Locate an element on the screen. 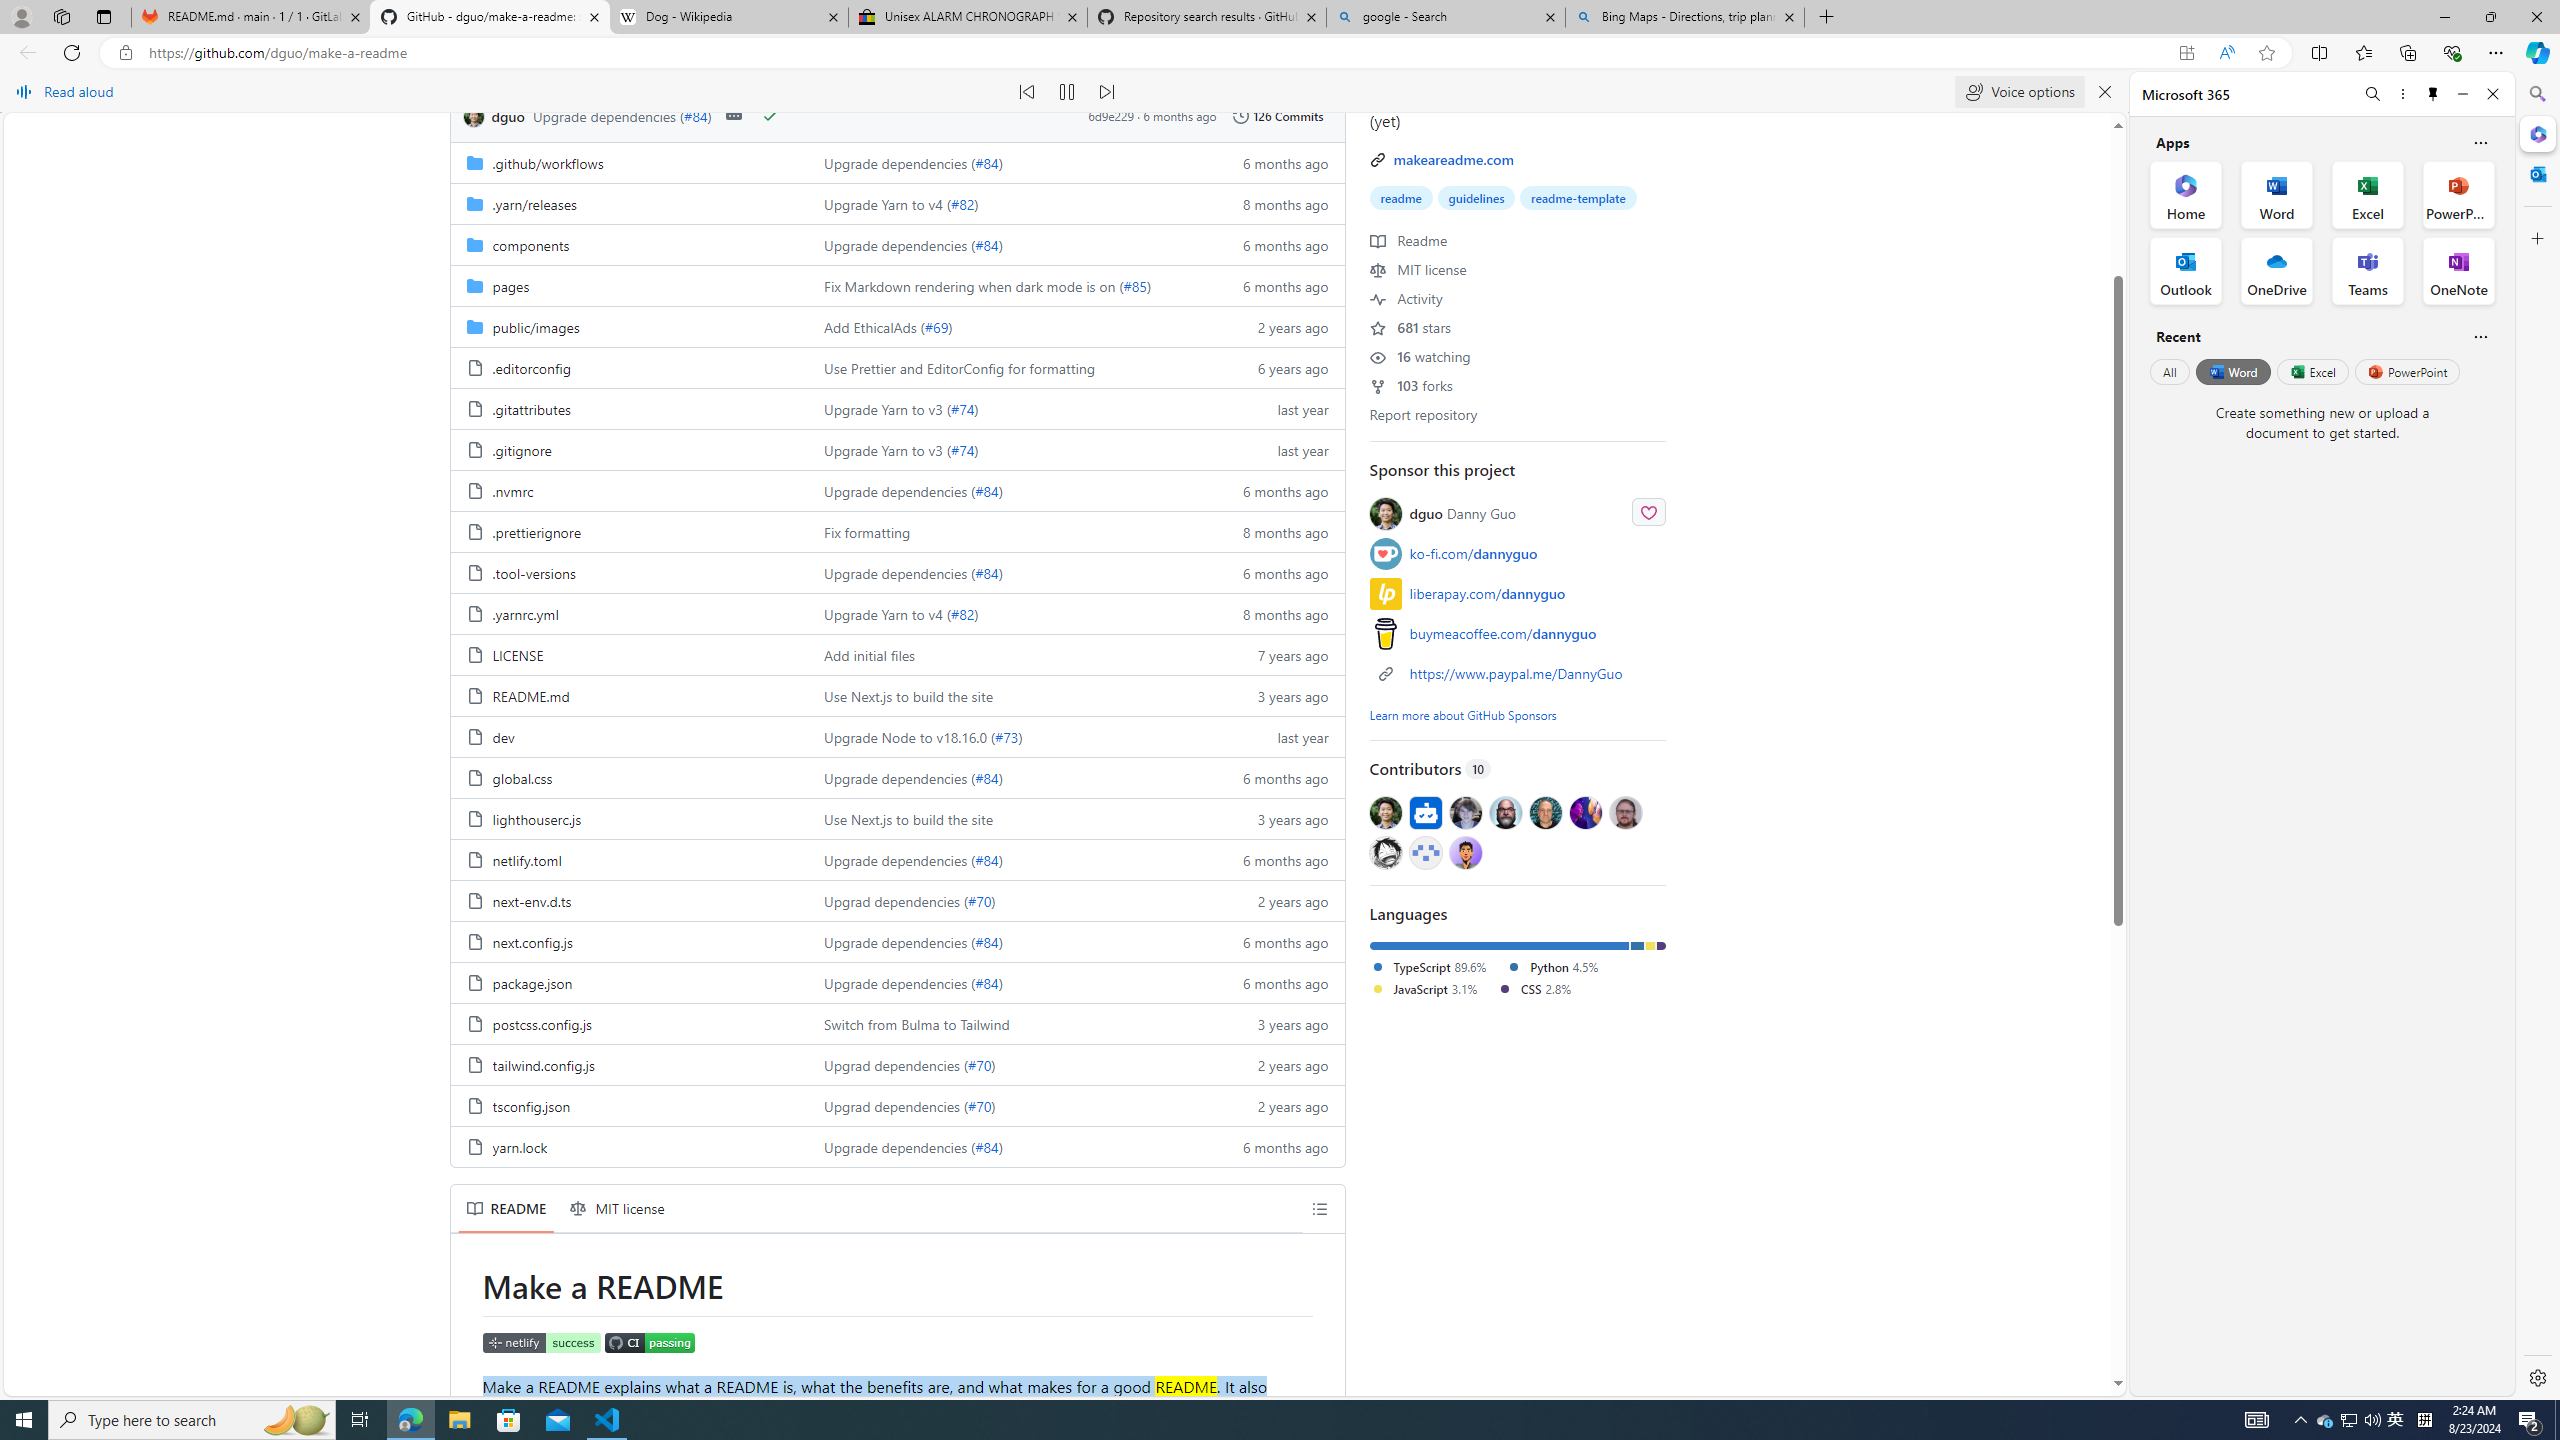 This screenshot has height=1440, width=2560. AutomationID: folder-row-17 is located at coordinates (897, 859).